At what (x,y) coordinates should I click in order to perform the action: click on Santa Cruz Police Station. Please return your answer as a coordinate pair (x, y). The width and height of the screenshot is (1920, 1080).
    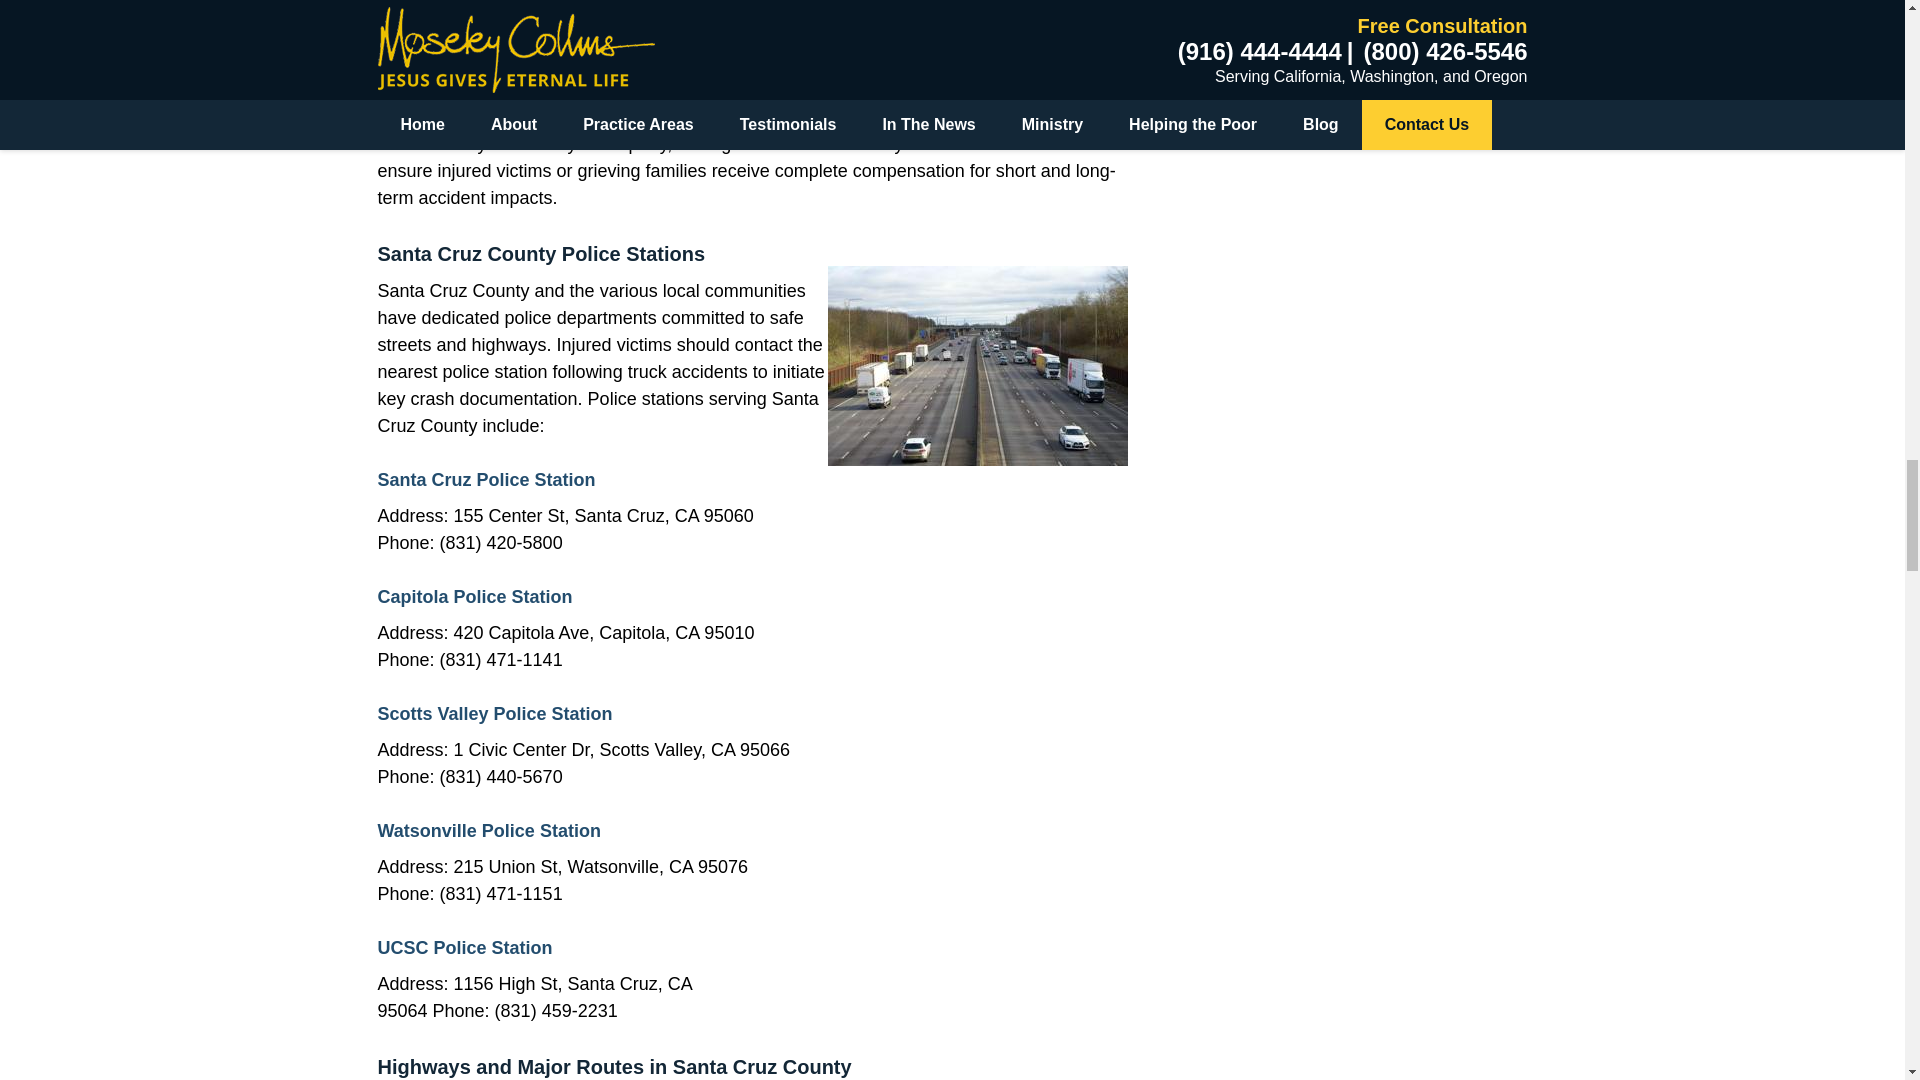
    Looking at the image, I should click on (486, 480).